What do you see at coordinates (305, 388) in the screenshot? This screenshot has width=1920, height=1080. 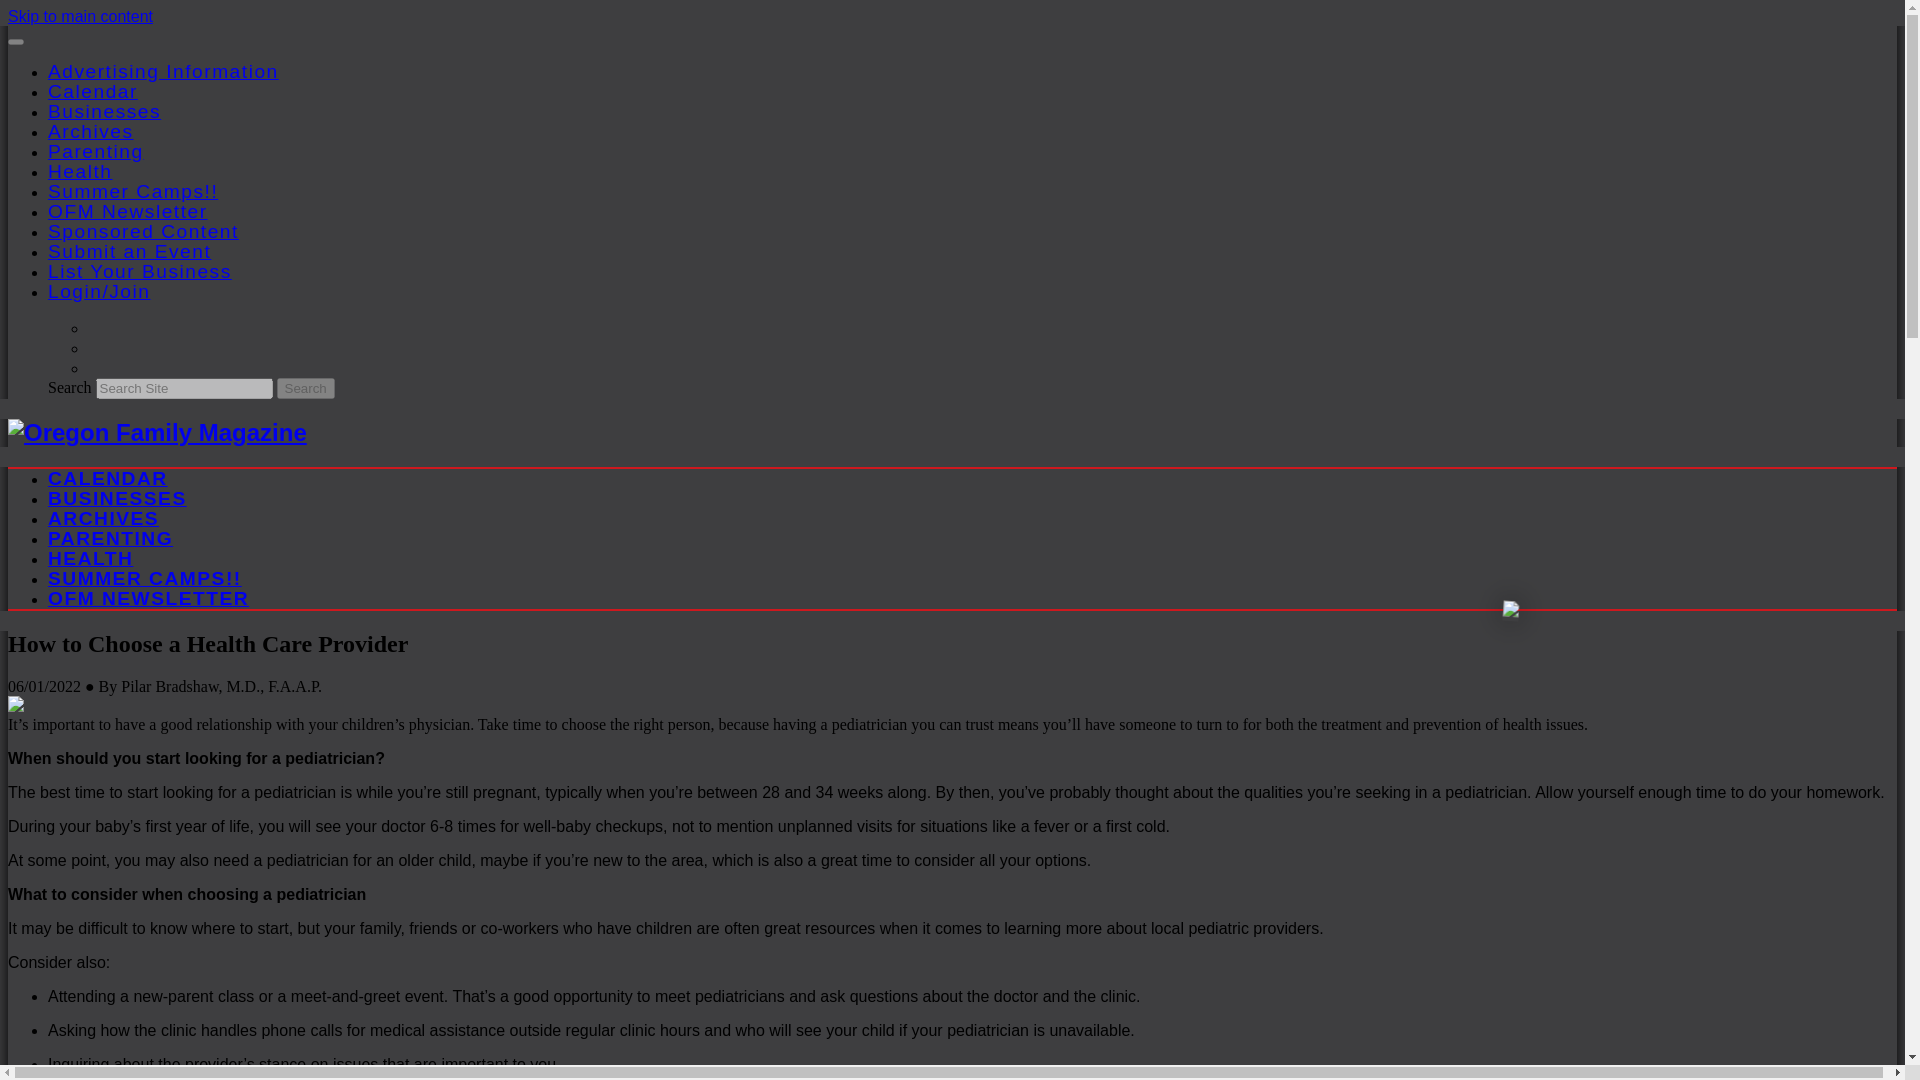 I see `Search` at bounding box center [305, 388].